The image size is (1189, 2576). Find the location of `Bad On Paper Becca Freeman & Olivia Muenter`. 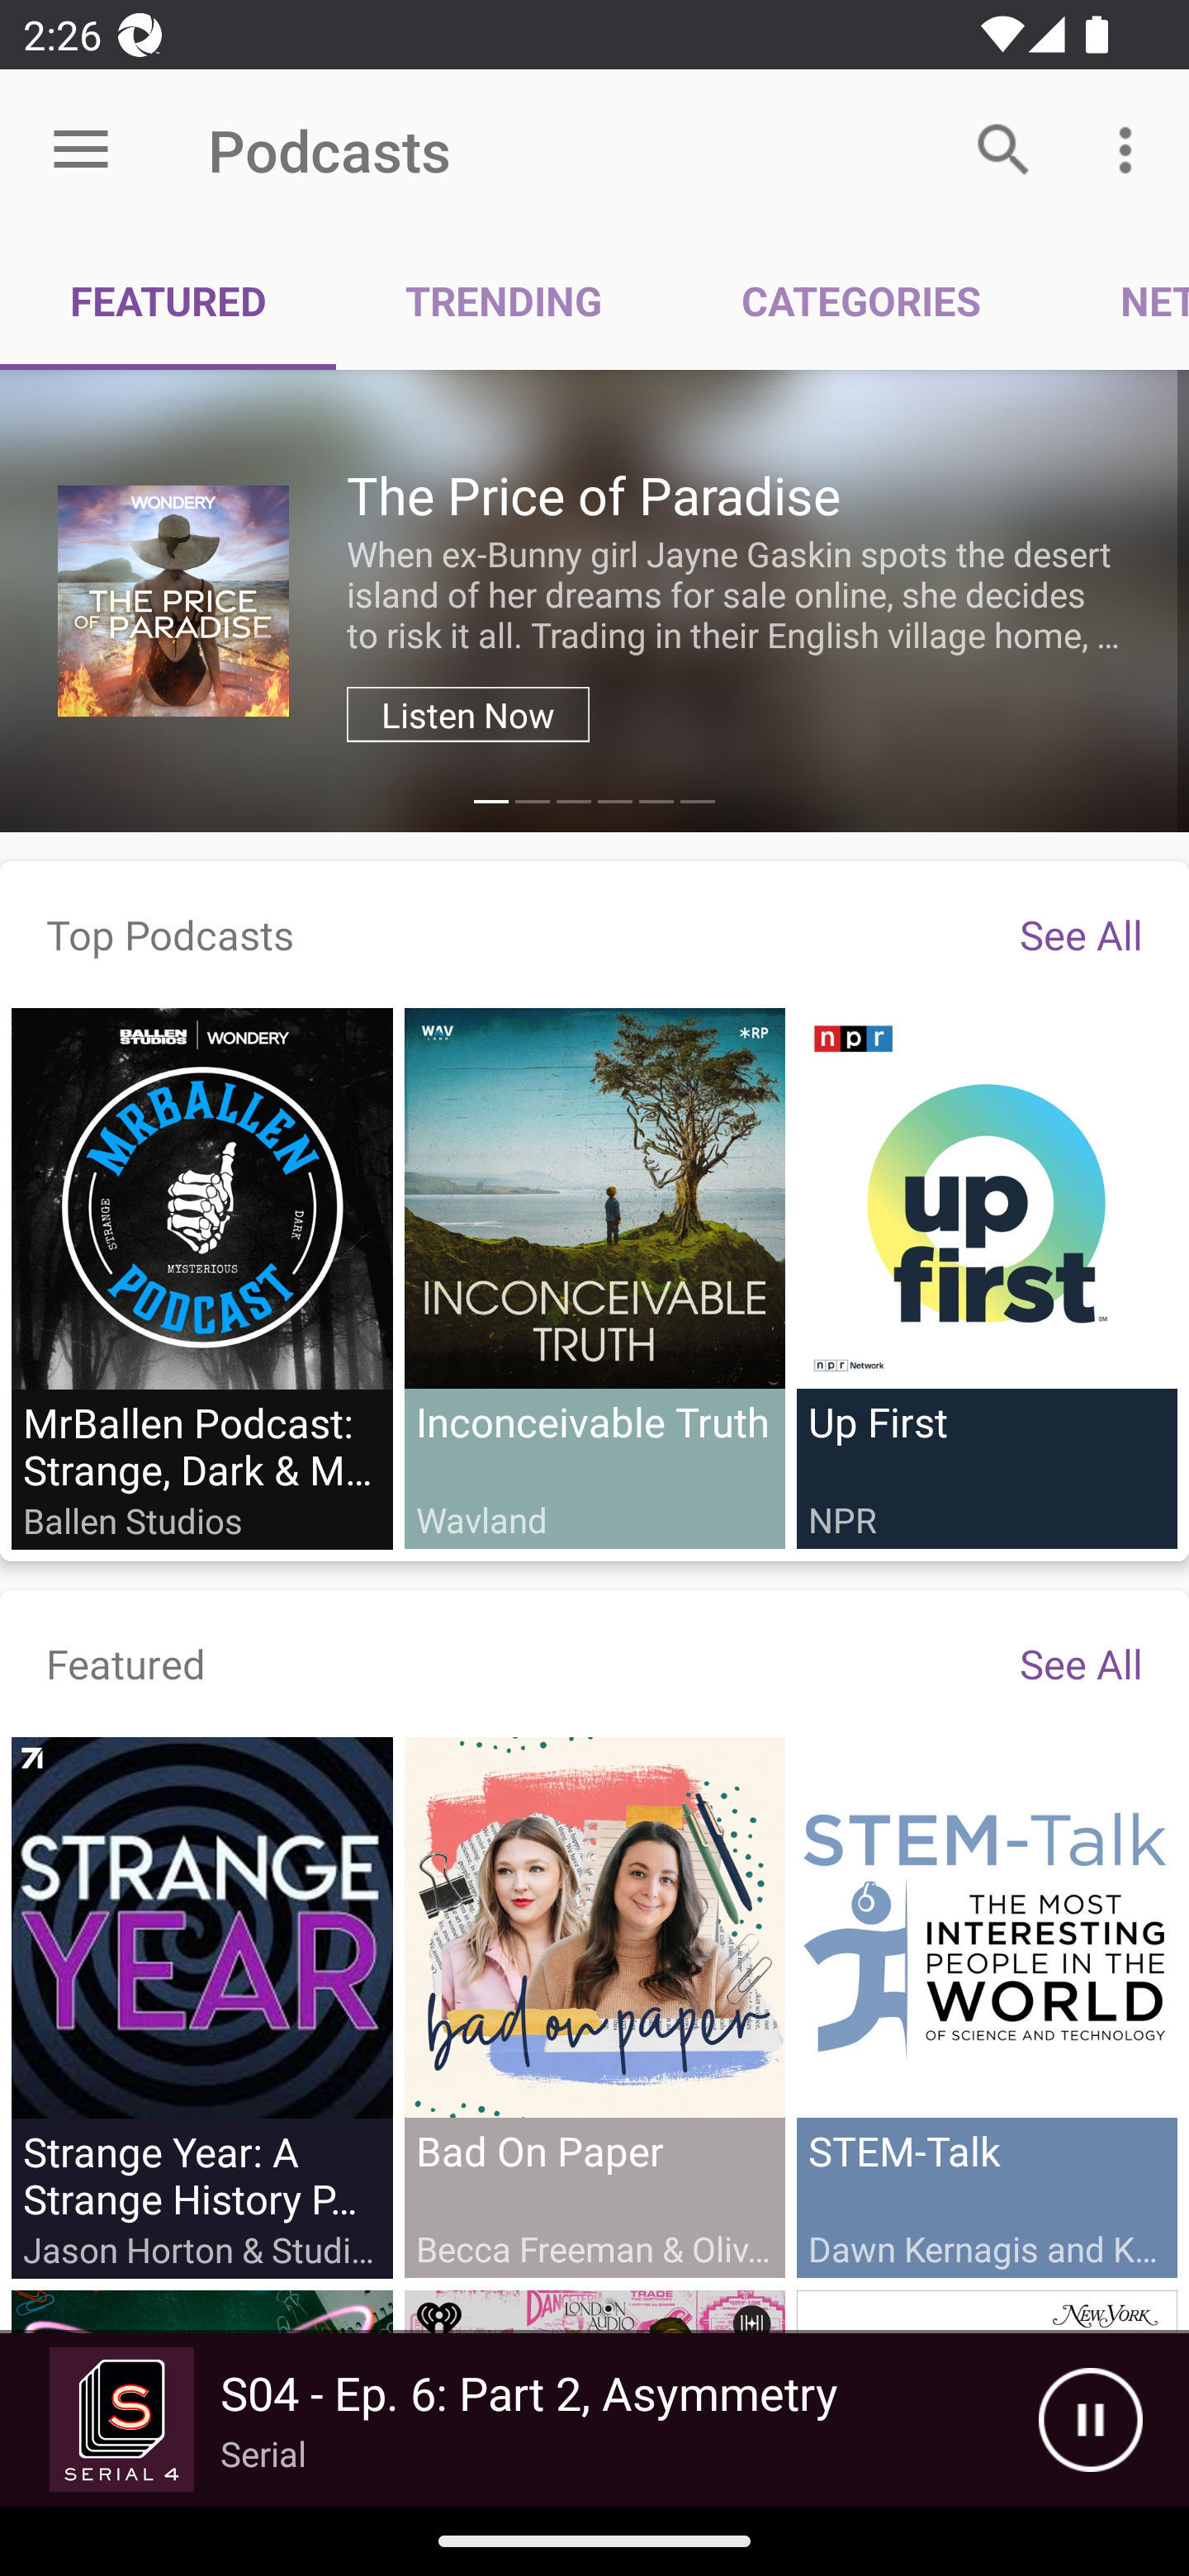

Bad On Paper Becca Freeman & Olivia Muenter is located at coordinates (594, 2006).